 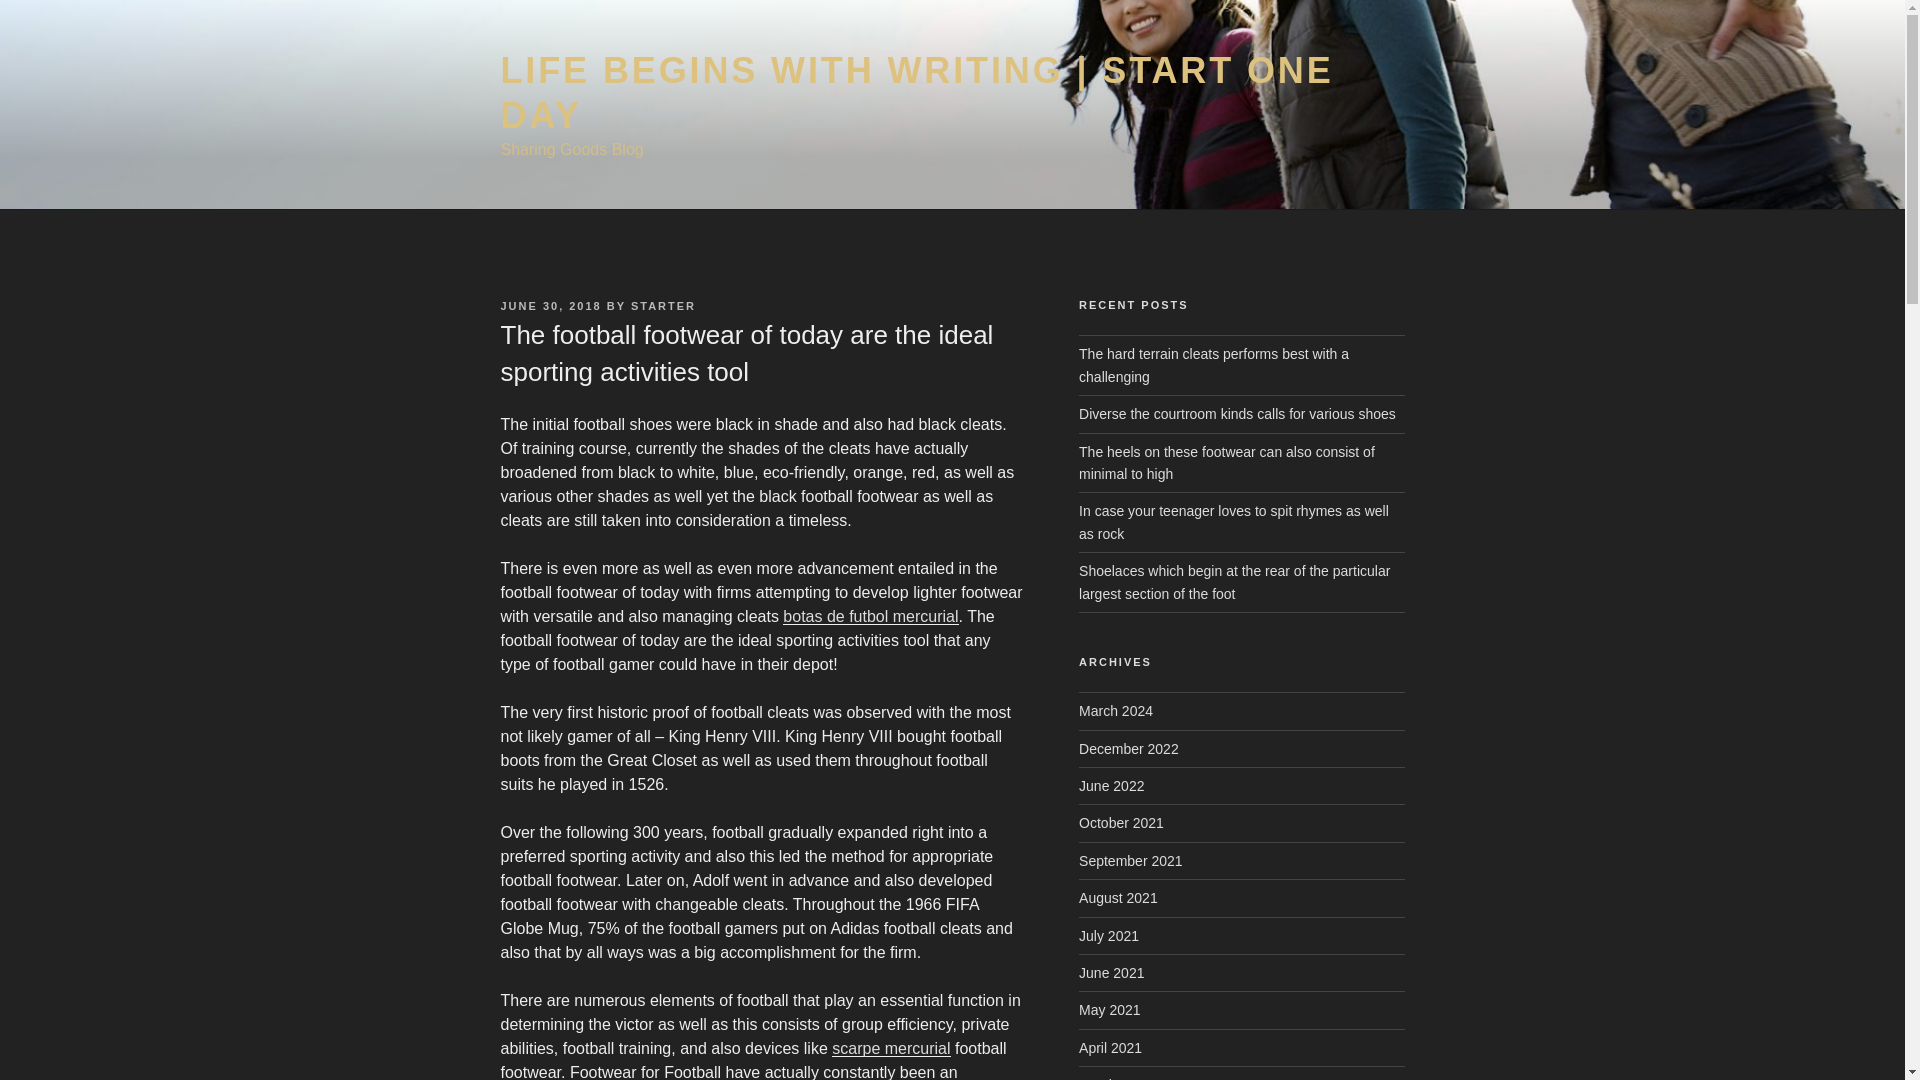 I want to click on botas de futbol mercurial, so click(x=870, y=616).